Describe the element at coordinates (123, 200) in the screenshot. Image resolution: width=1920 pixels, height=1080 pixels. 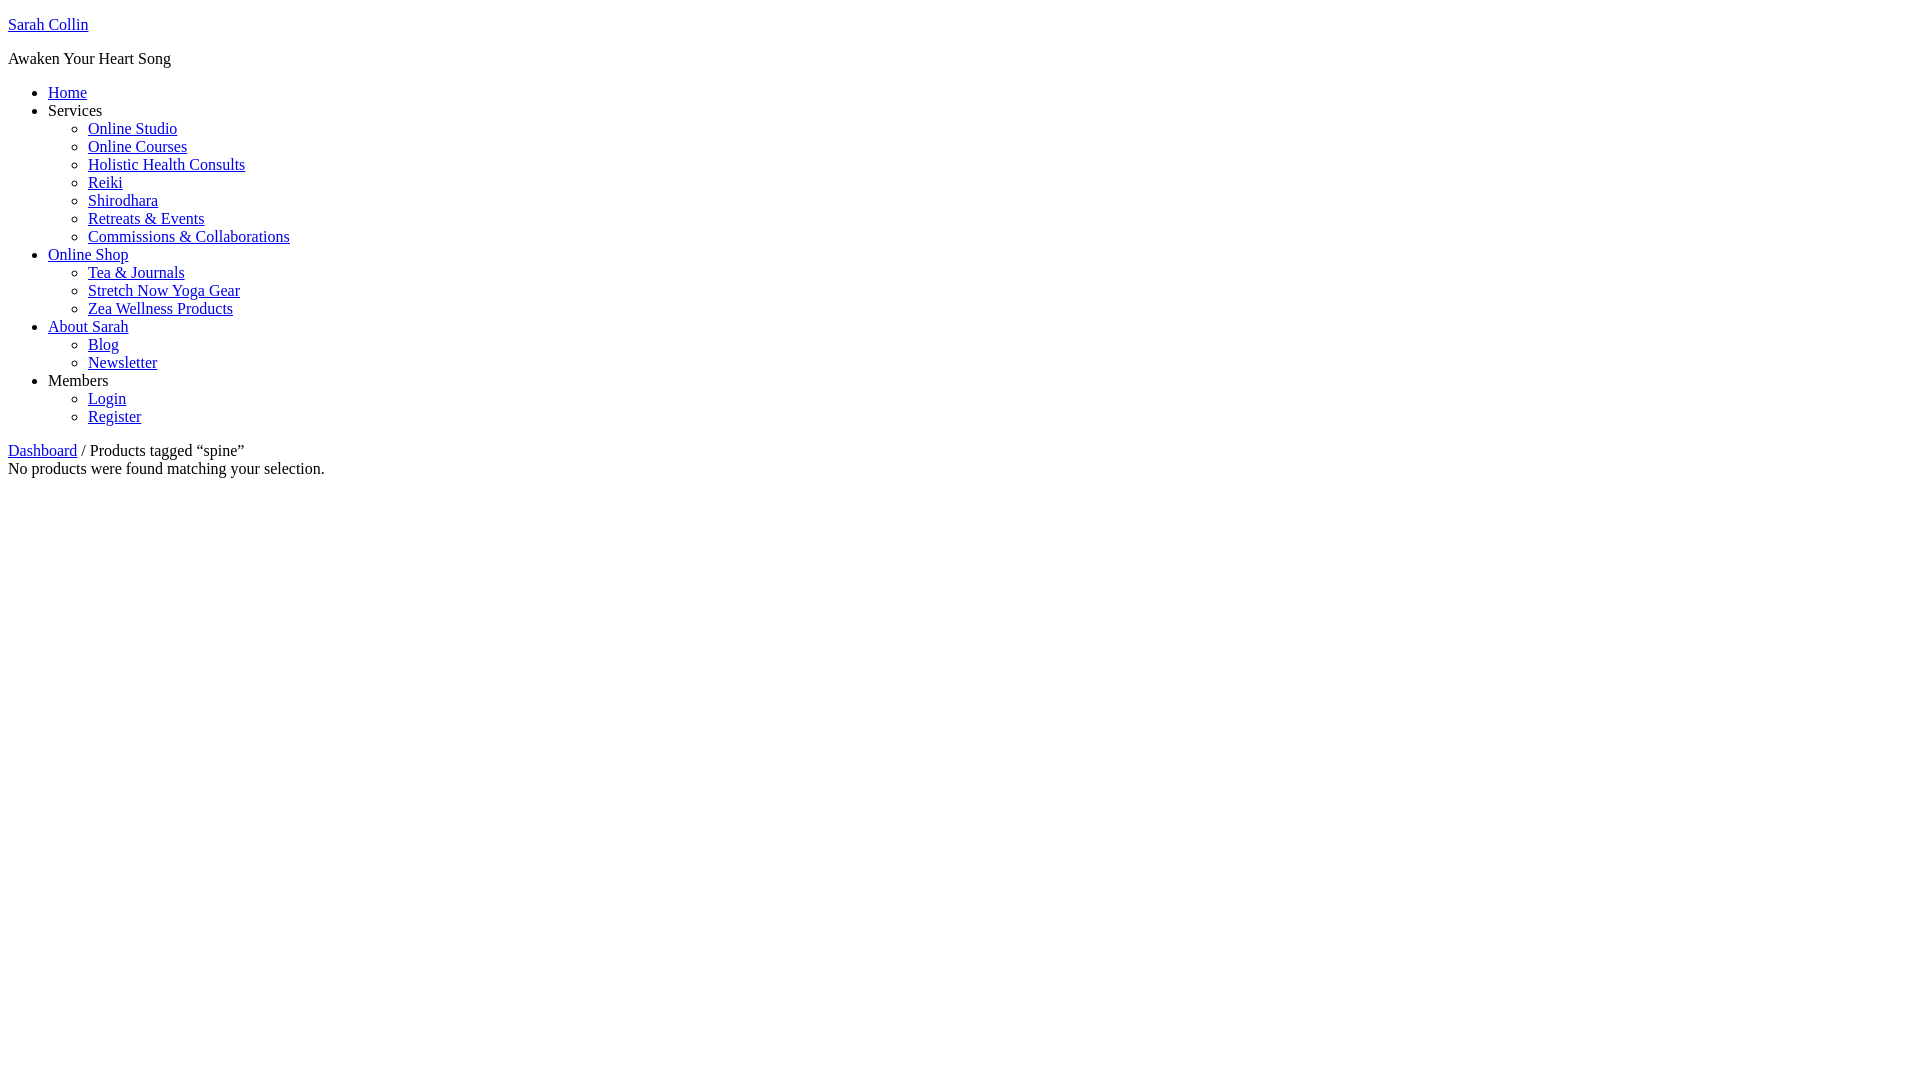
I see `Shirodhara` at that location.